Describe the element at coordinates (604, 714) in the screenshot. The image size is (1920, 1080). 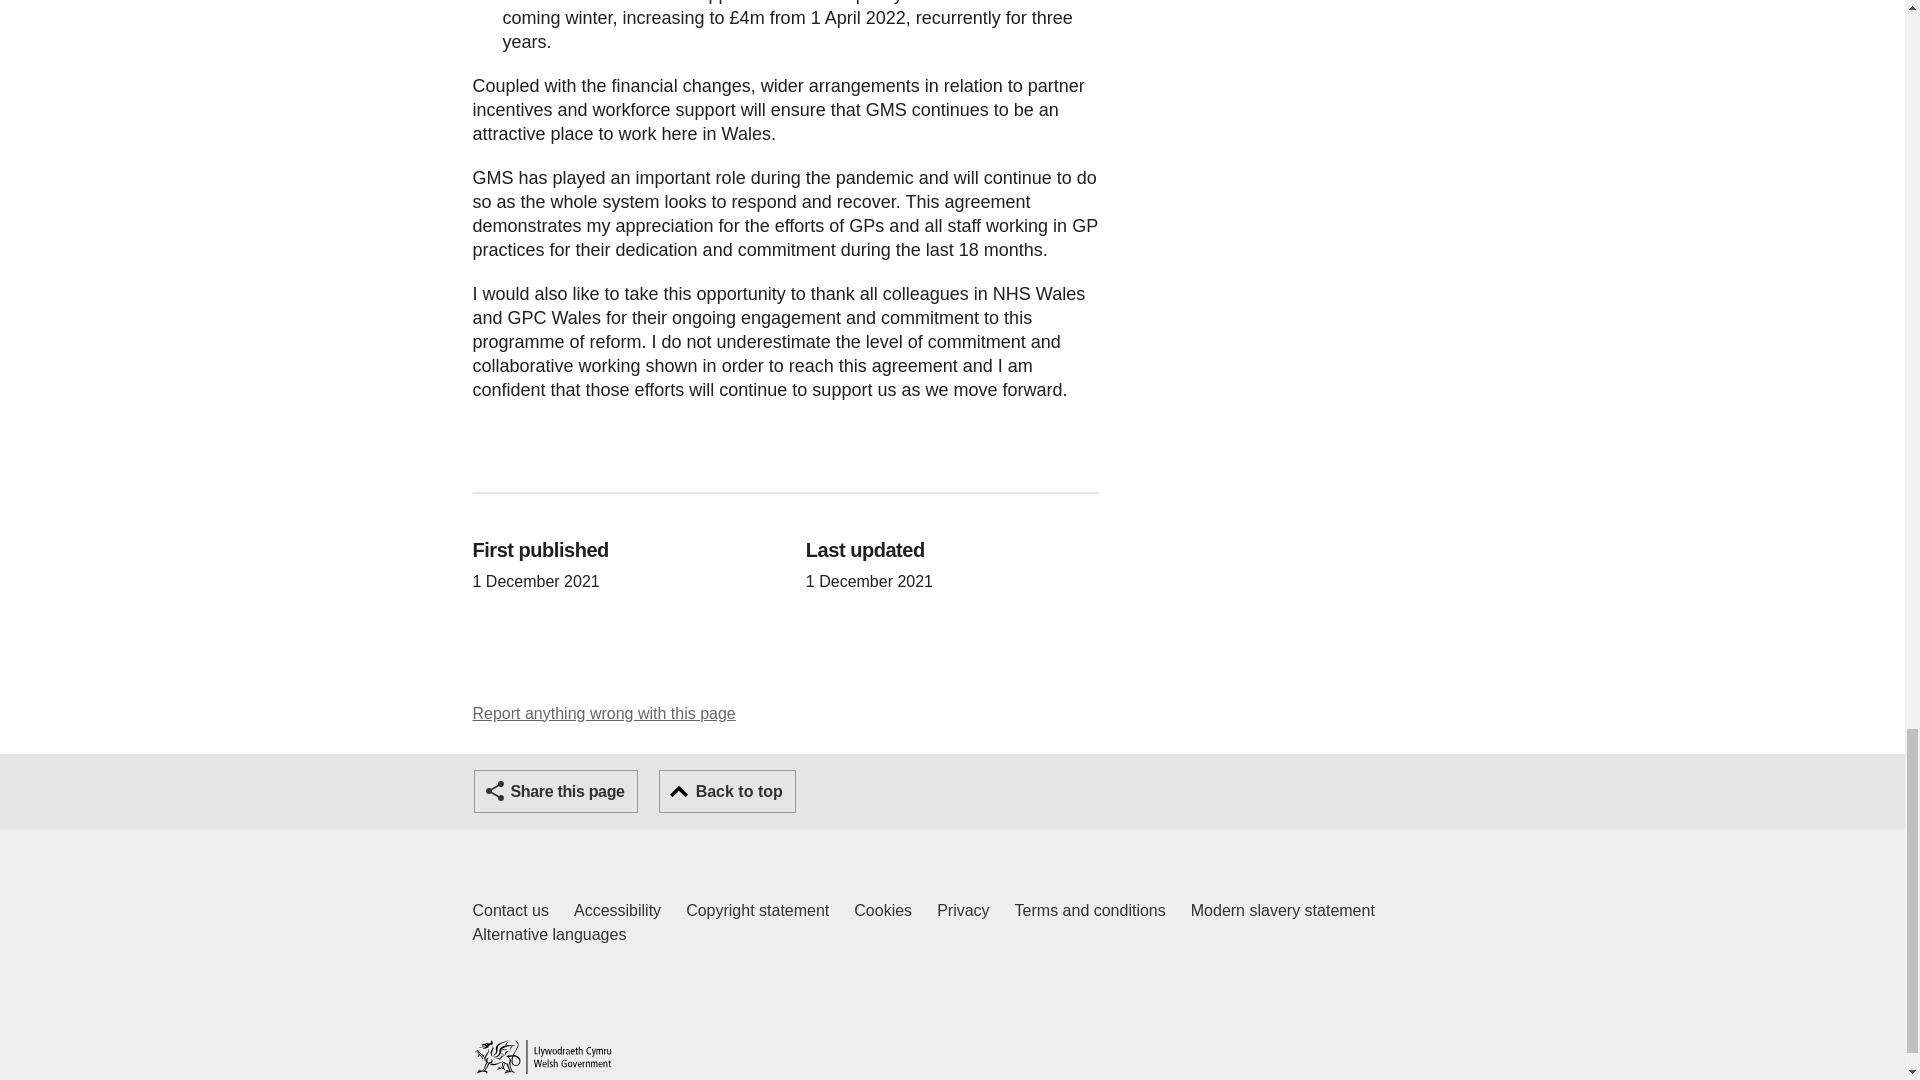
I see `Report anything wrong with this page` at that location.